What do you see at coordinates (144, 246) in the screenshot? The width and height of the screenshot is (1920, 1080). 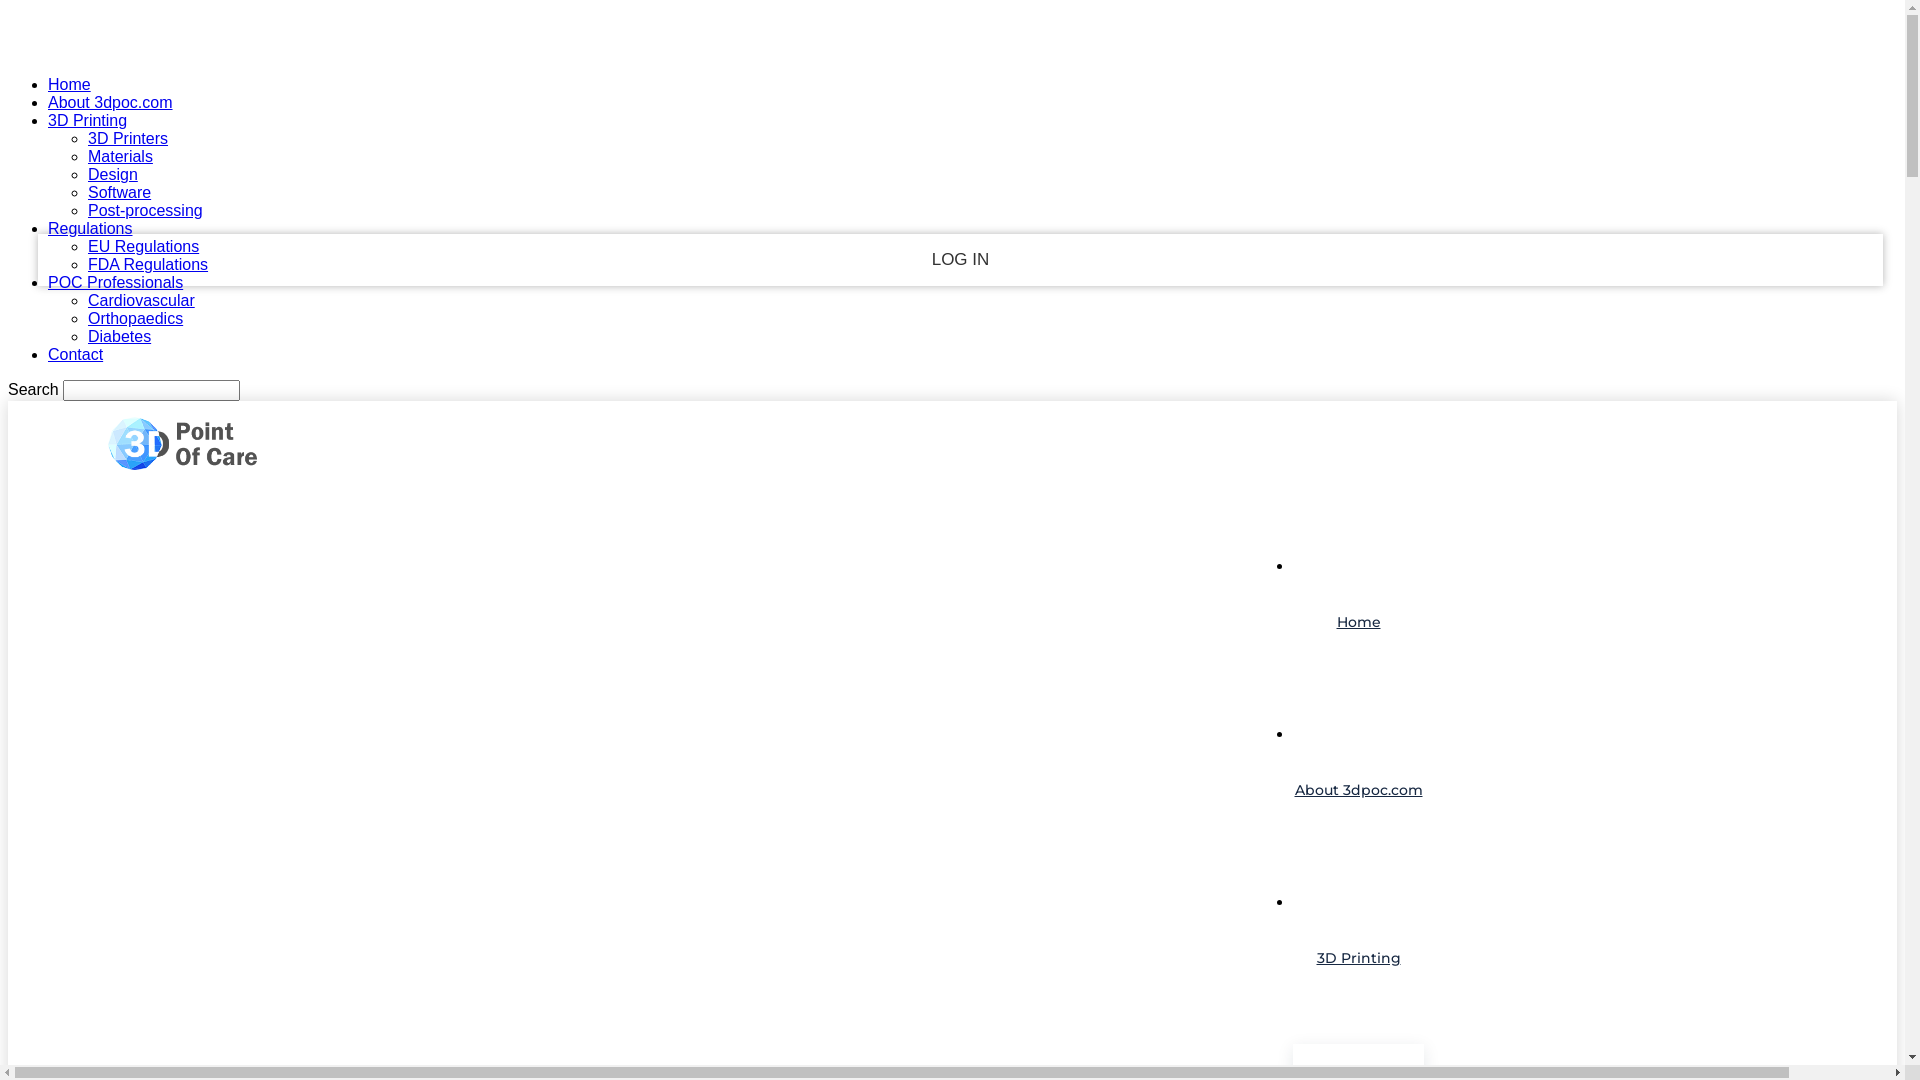 I see `EU Regulations` at bounding box center [144, 246].